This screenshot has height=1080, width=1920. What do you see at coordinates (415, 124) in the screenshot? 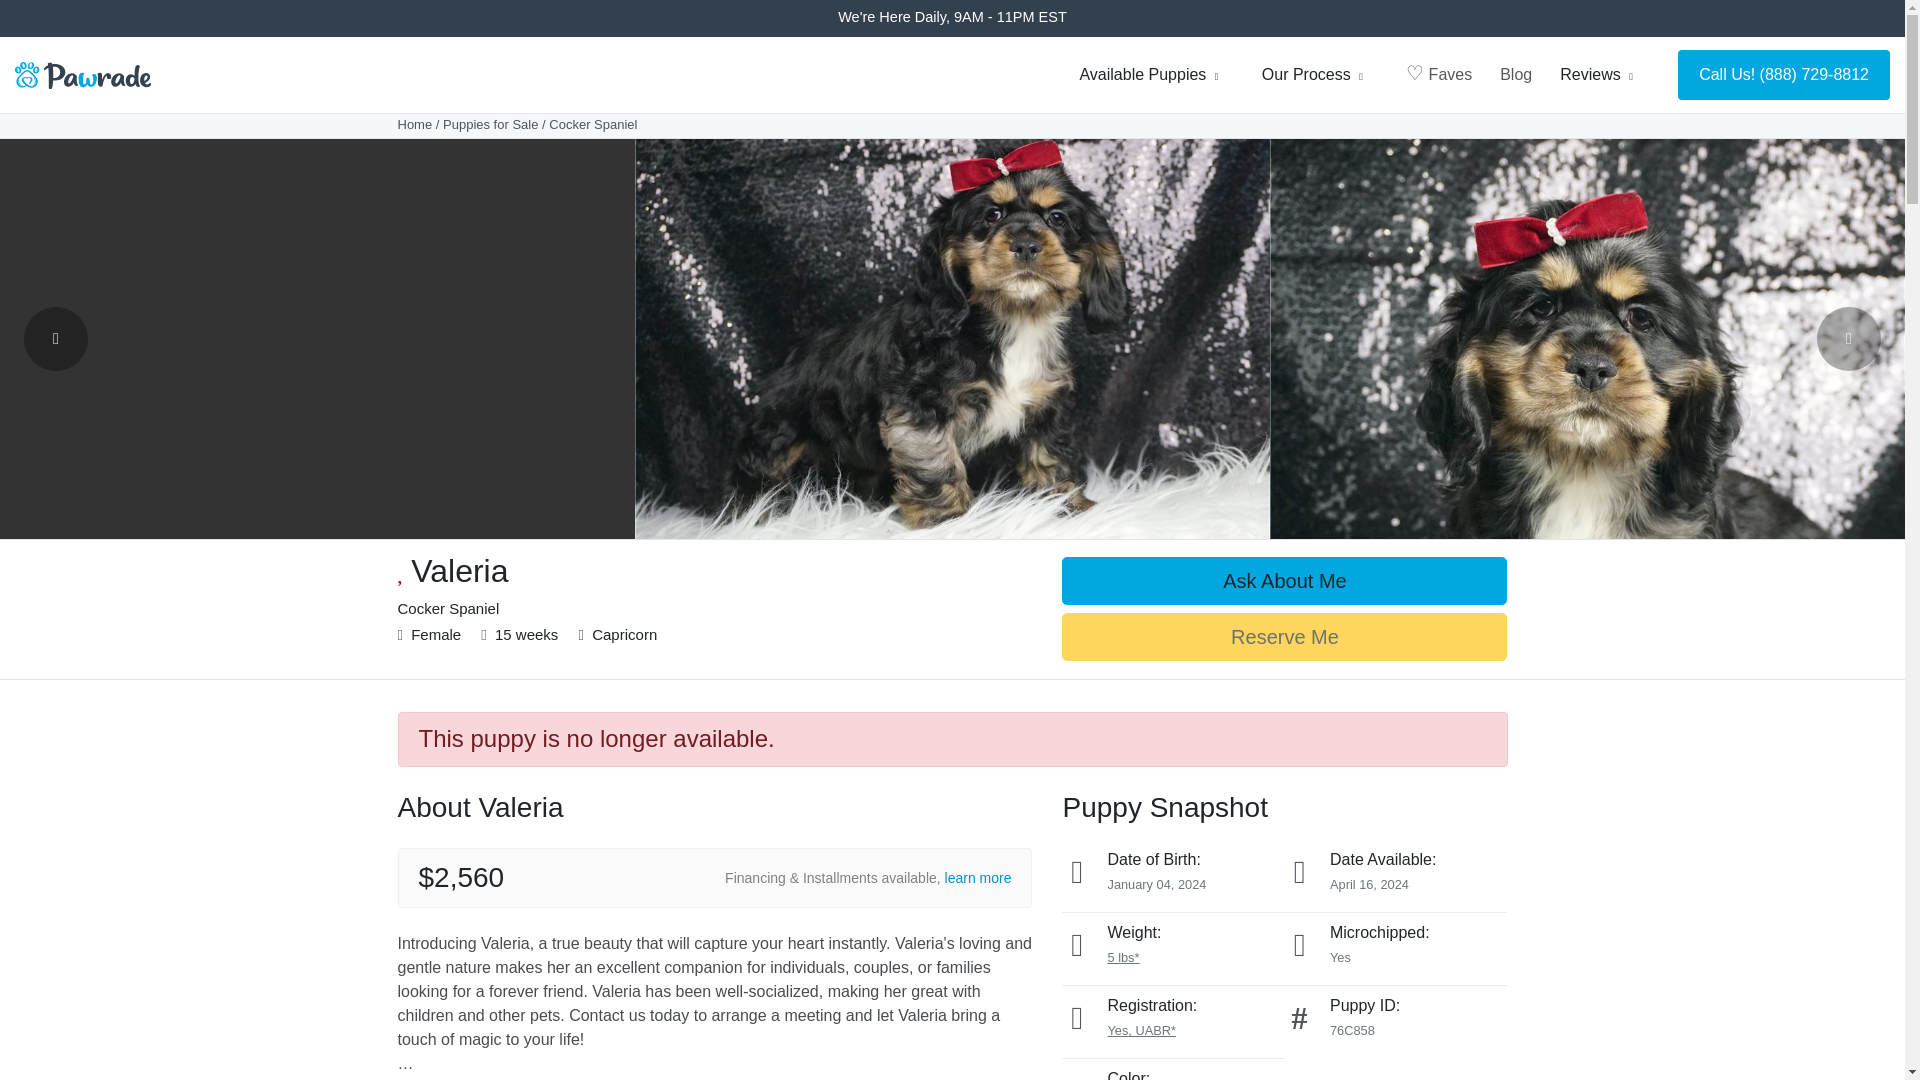
I see `Home` at bounding box center [415, 124].